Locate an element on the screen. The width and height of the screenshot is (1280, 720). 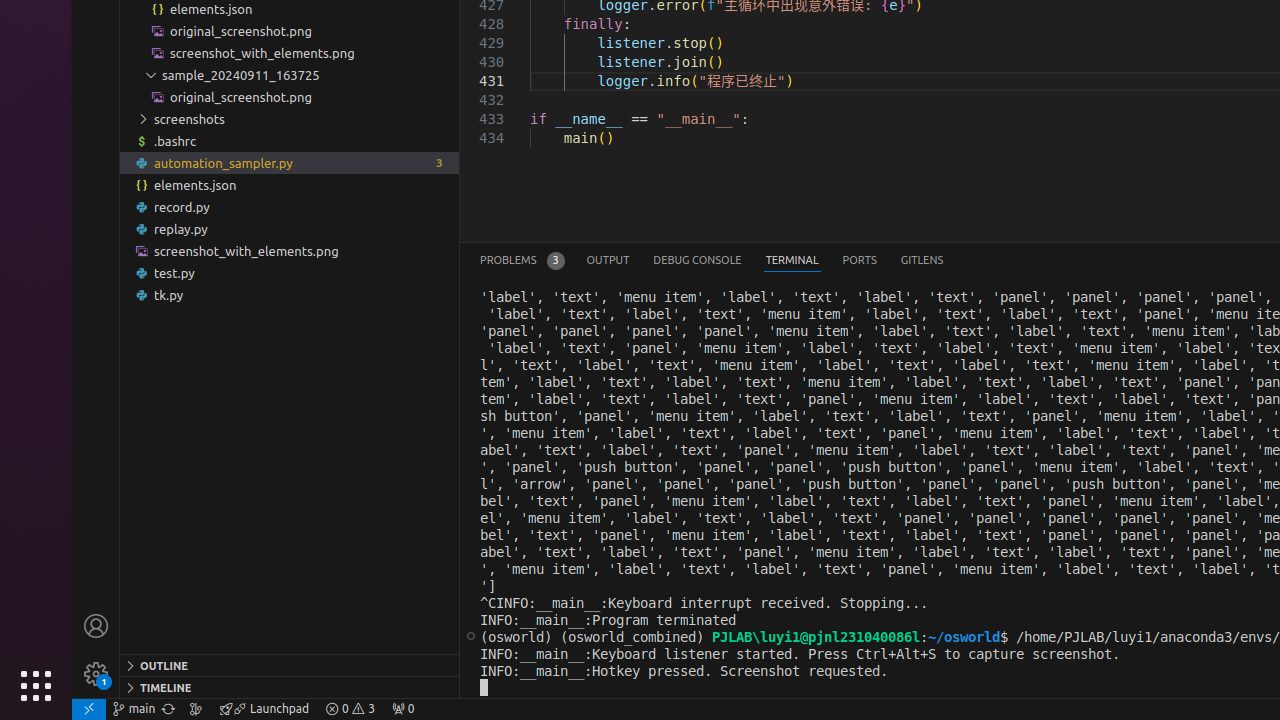
original_screenshot.png is located at coordinates (290, 97).